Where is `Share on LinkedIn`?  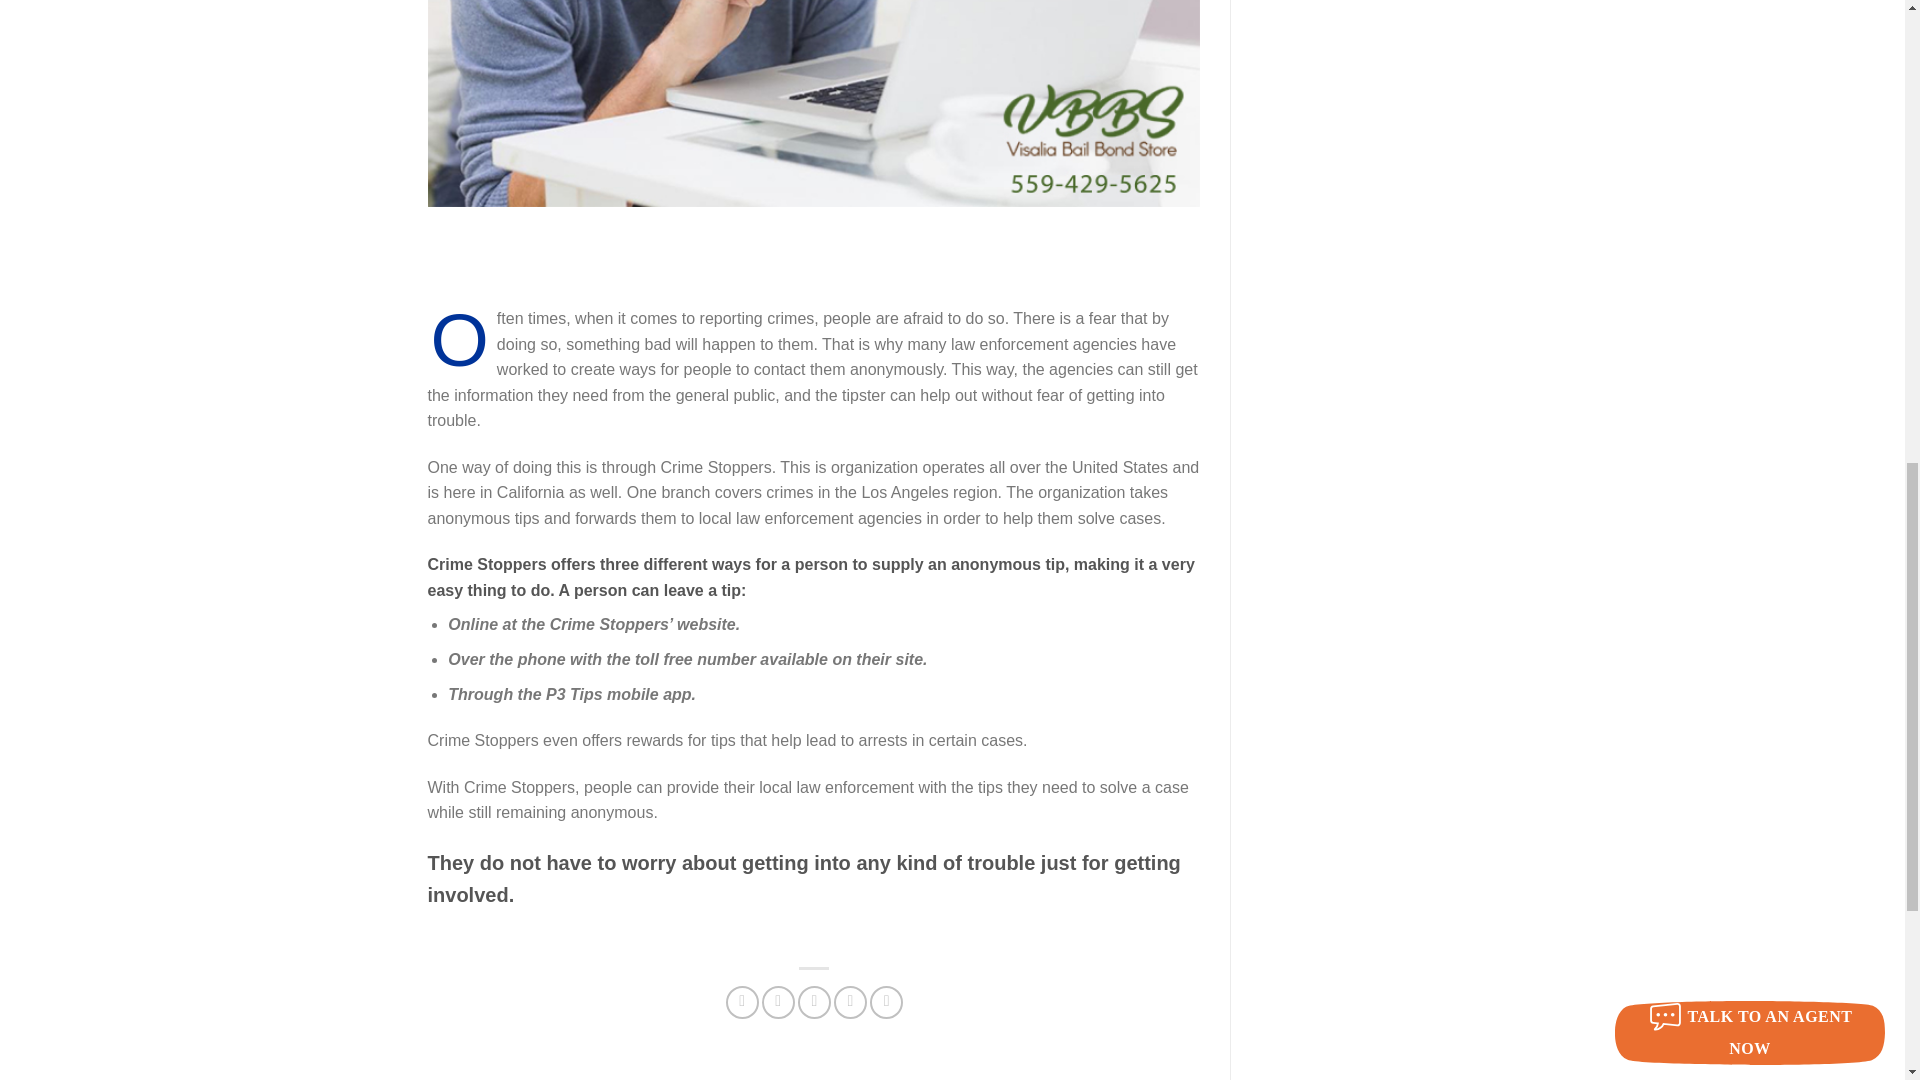 Share on LinkedIn is located at coordinates (886, 1002).